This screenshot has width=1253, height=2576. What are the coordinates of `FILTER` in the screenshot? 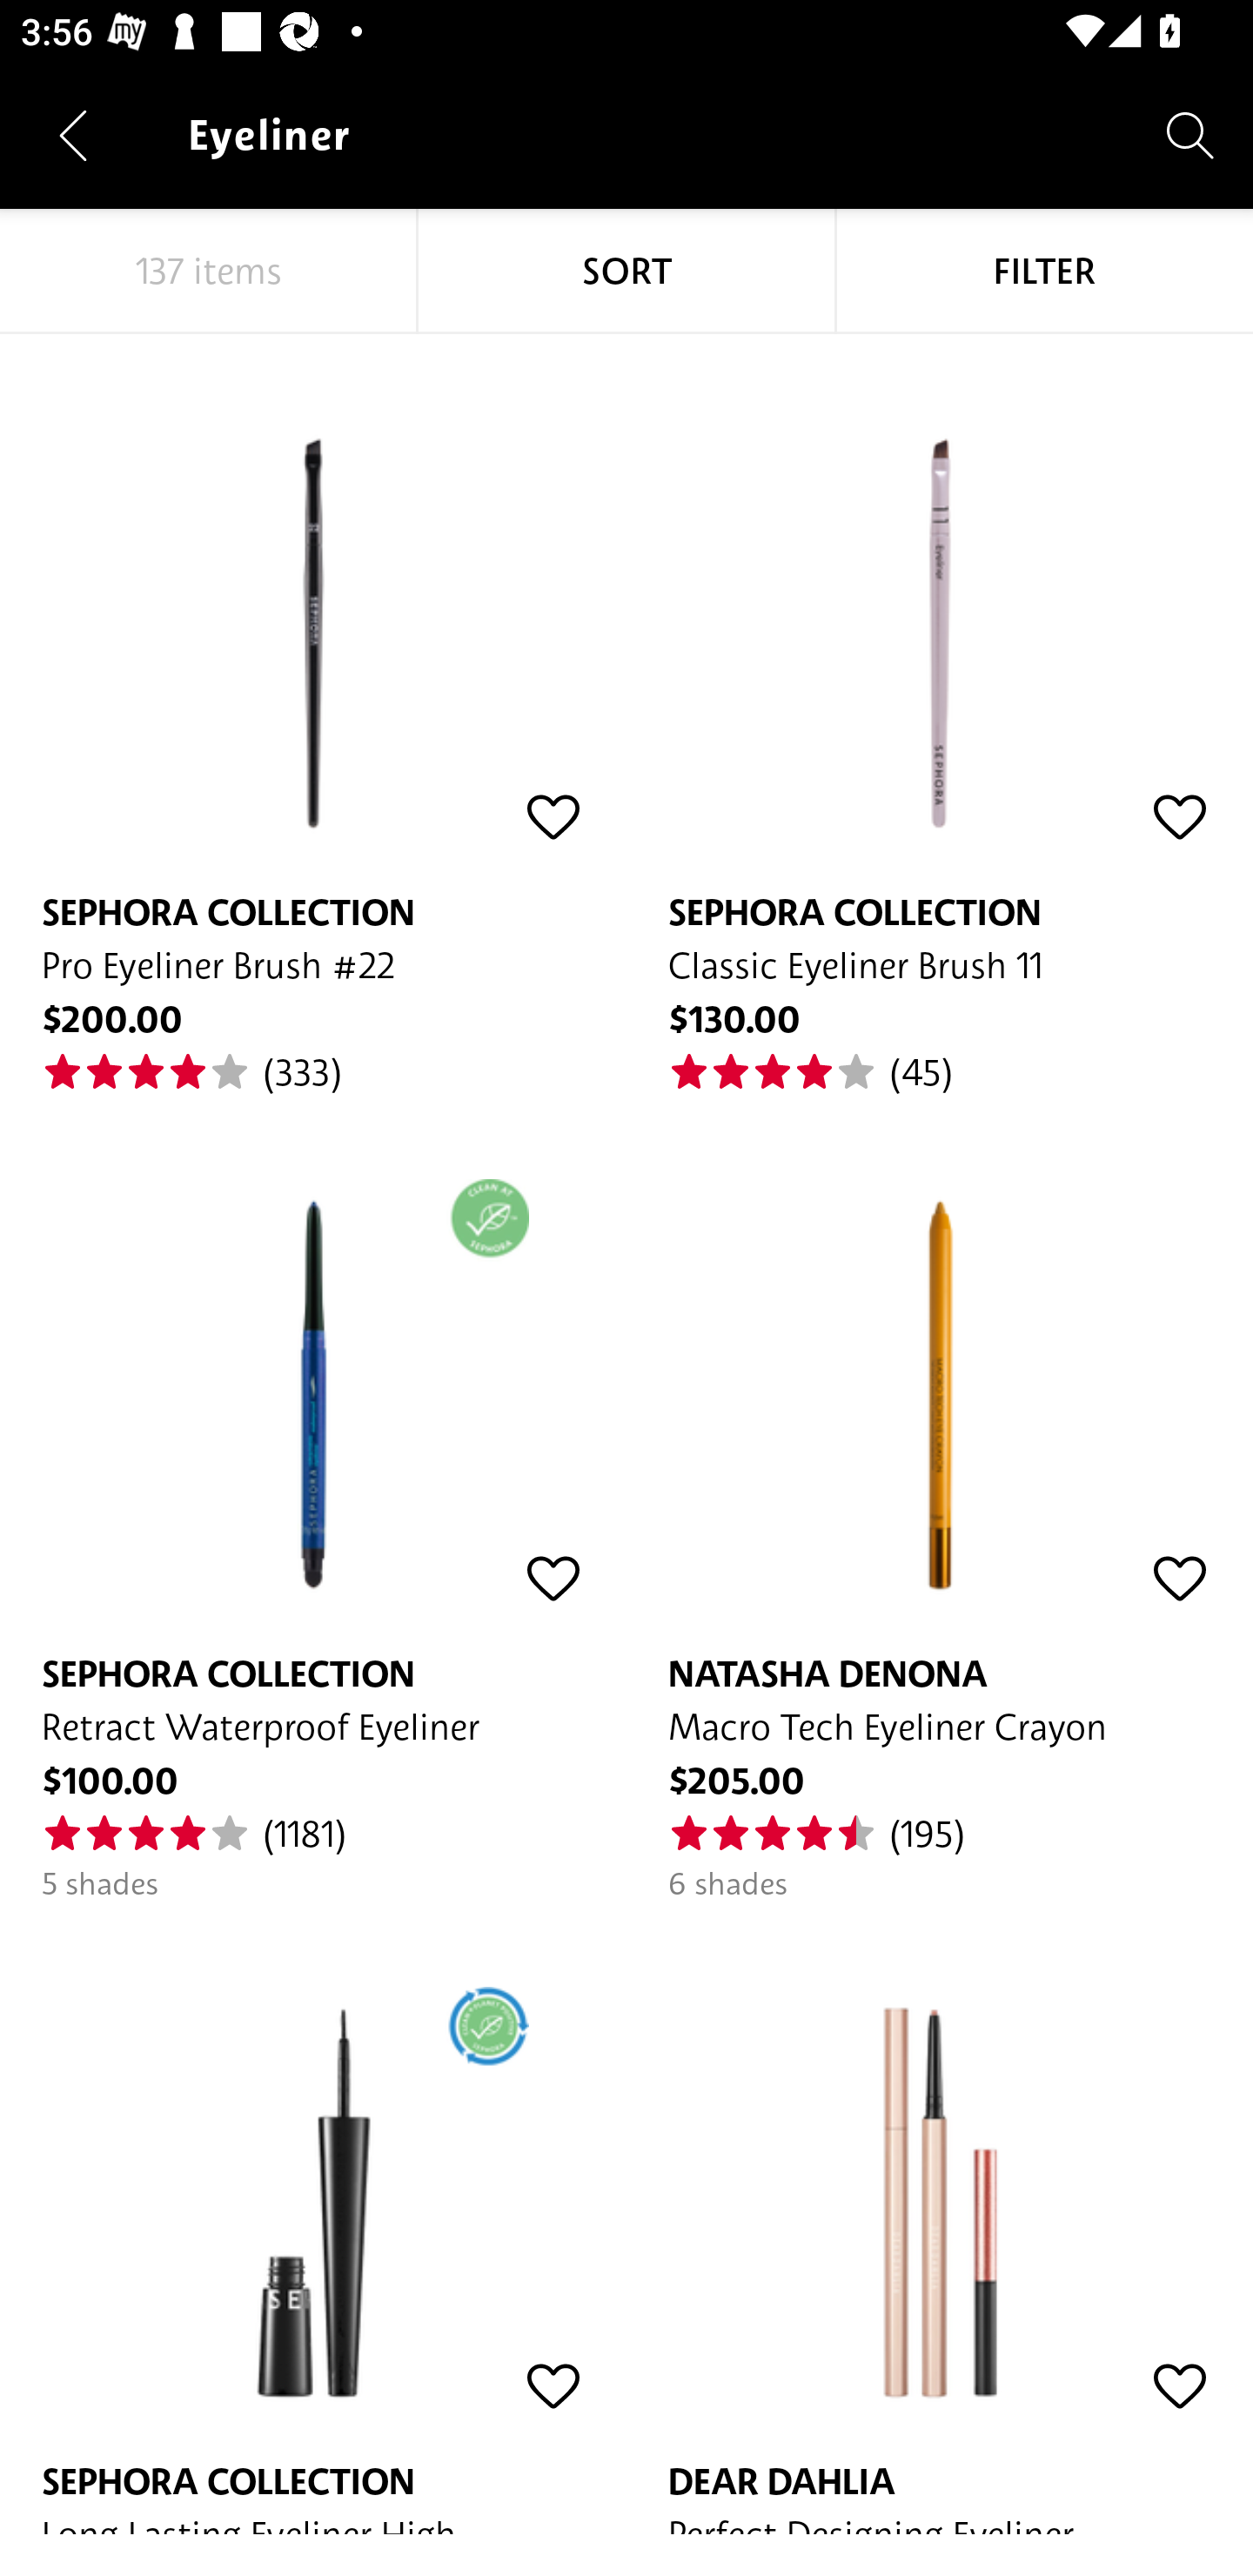 It's located at (1044, 272).